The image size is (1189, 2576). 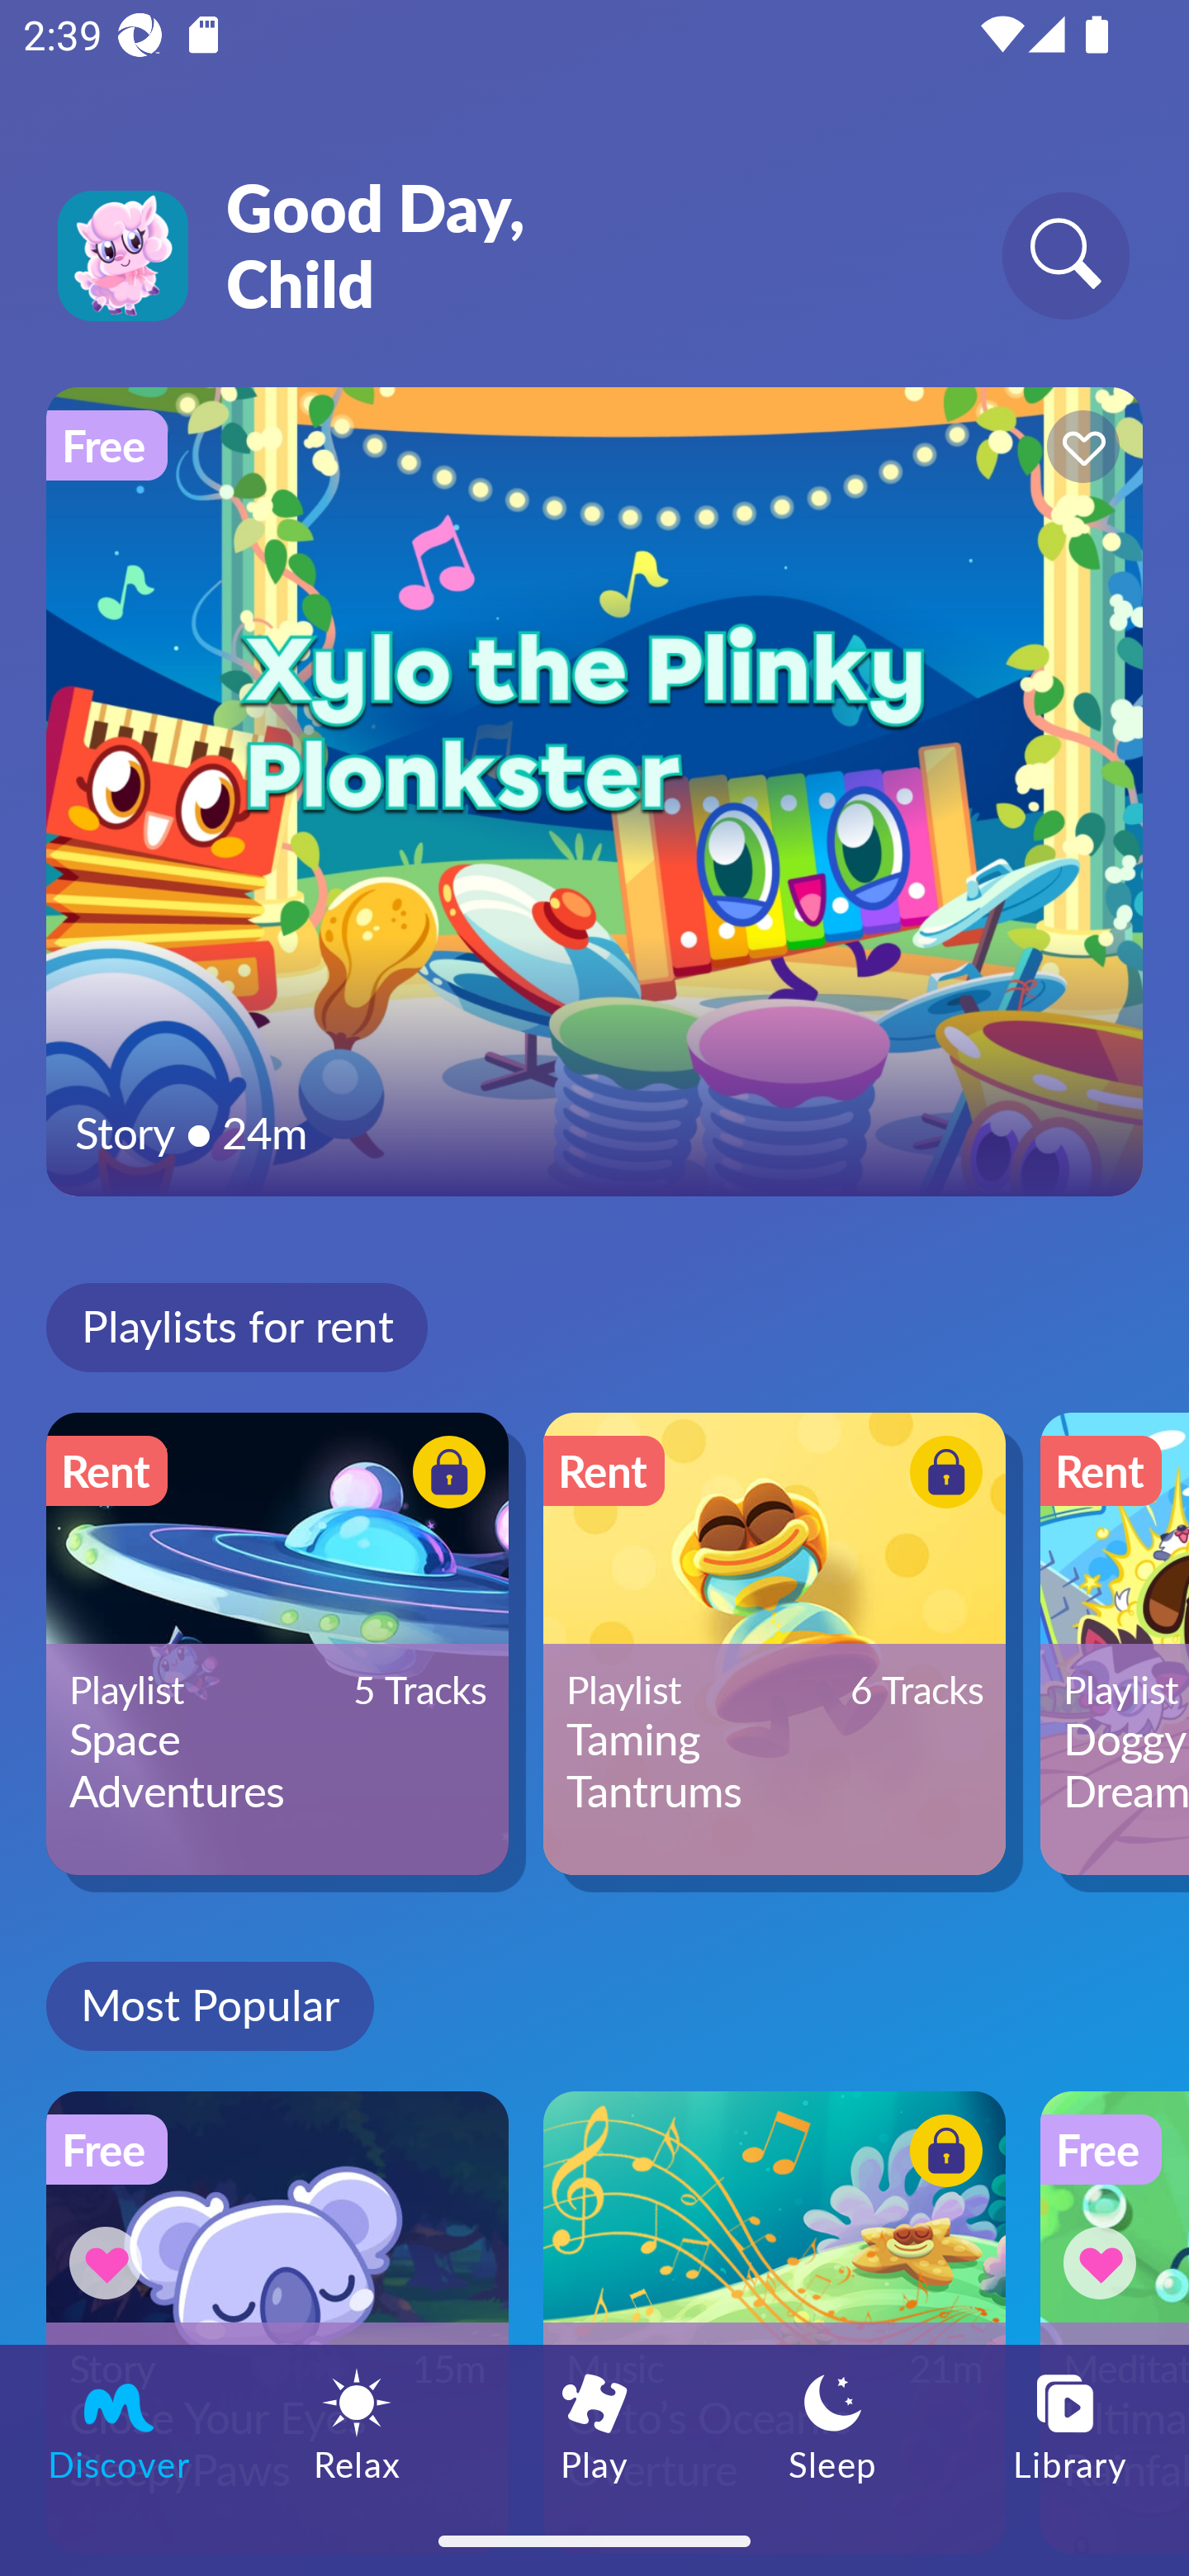 What do you see at coordinates (1065, 254) in the screenshot?
I see `Search` at bounding box center [1065, 254].